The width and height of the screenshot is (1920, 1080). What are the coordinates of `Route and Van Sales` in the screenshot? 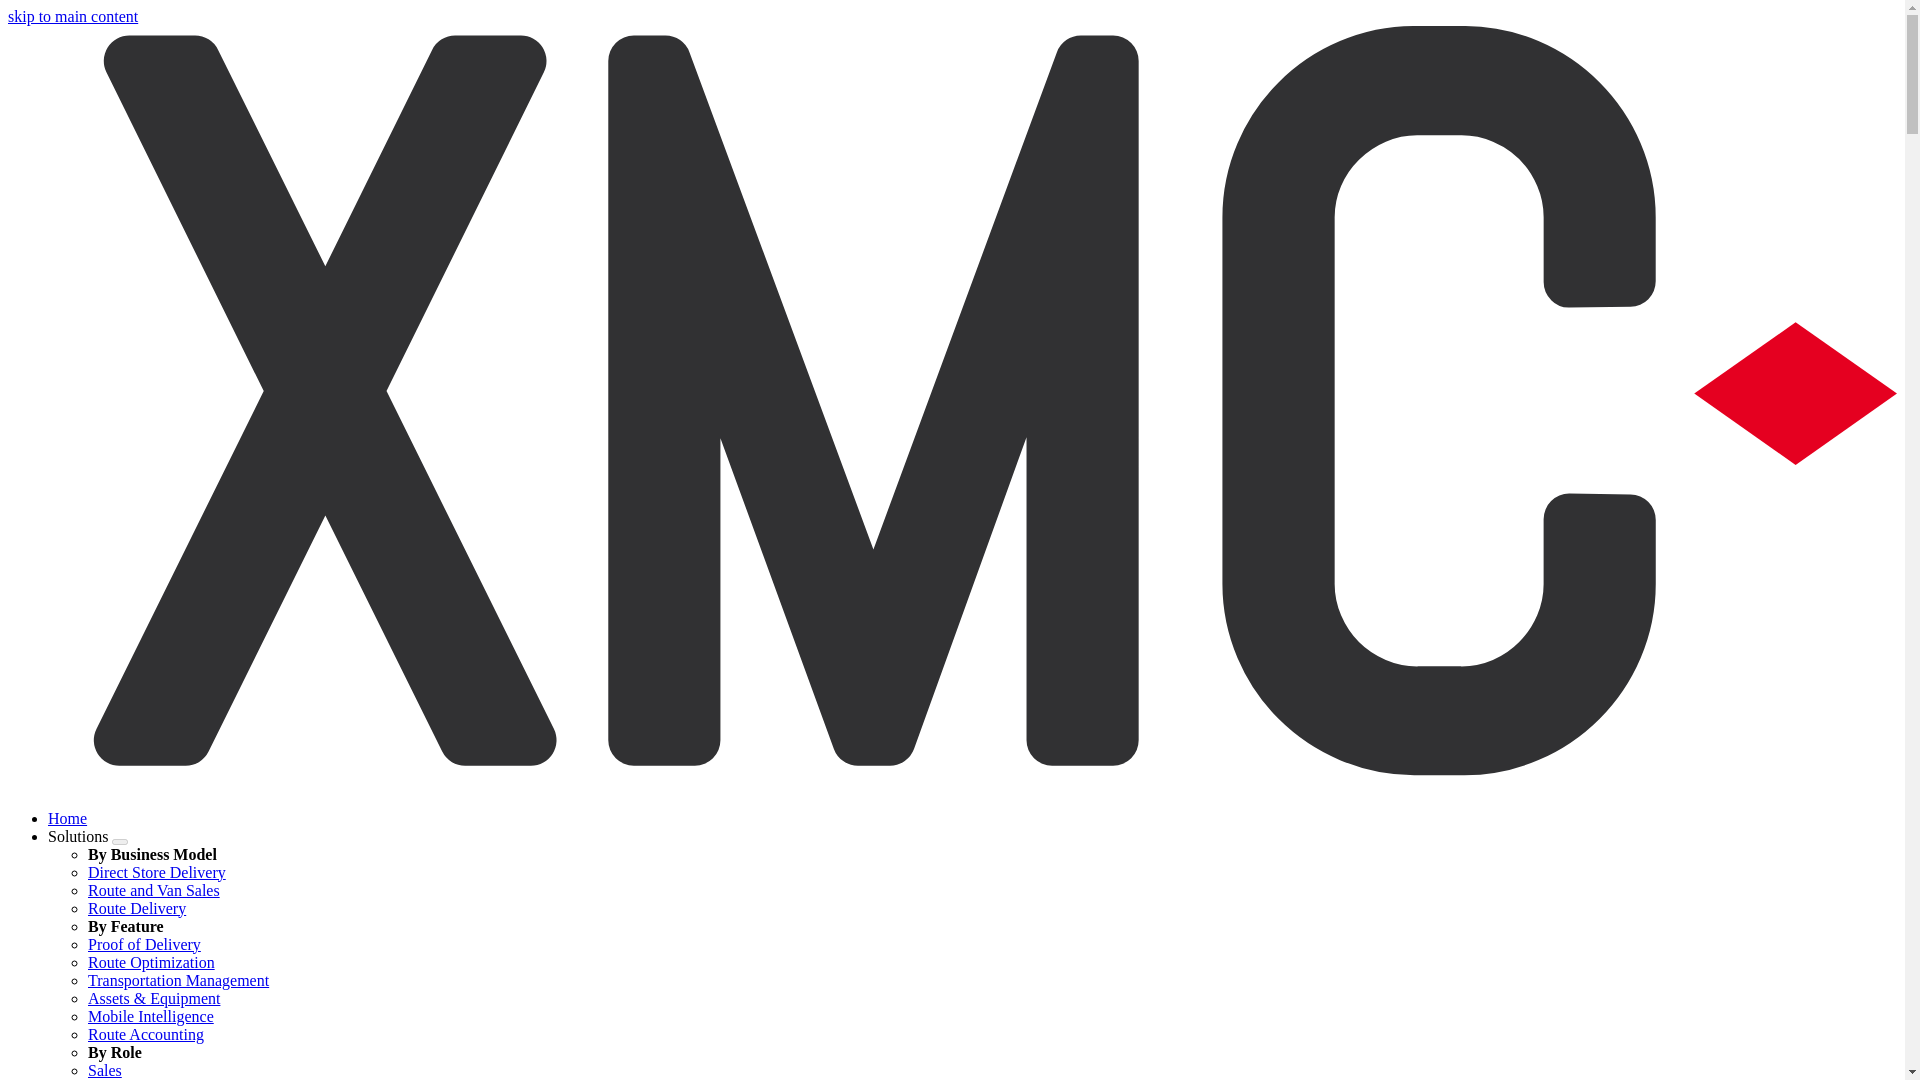 It's located at (154, 890).